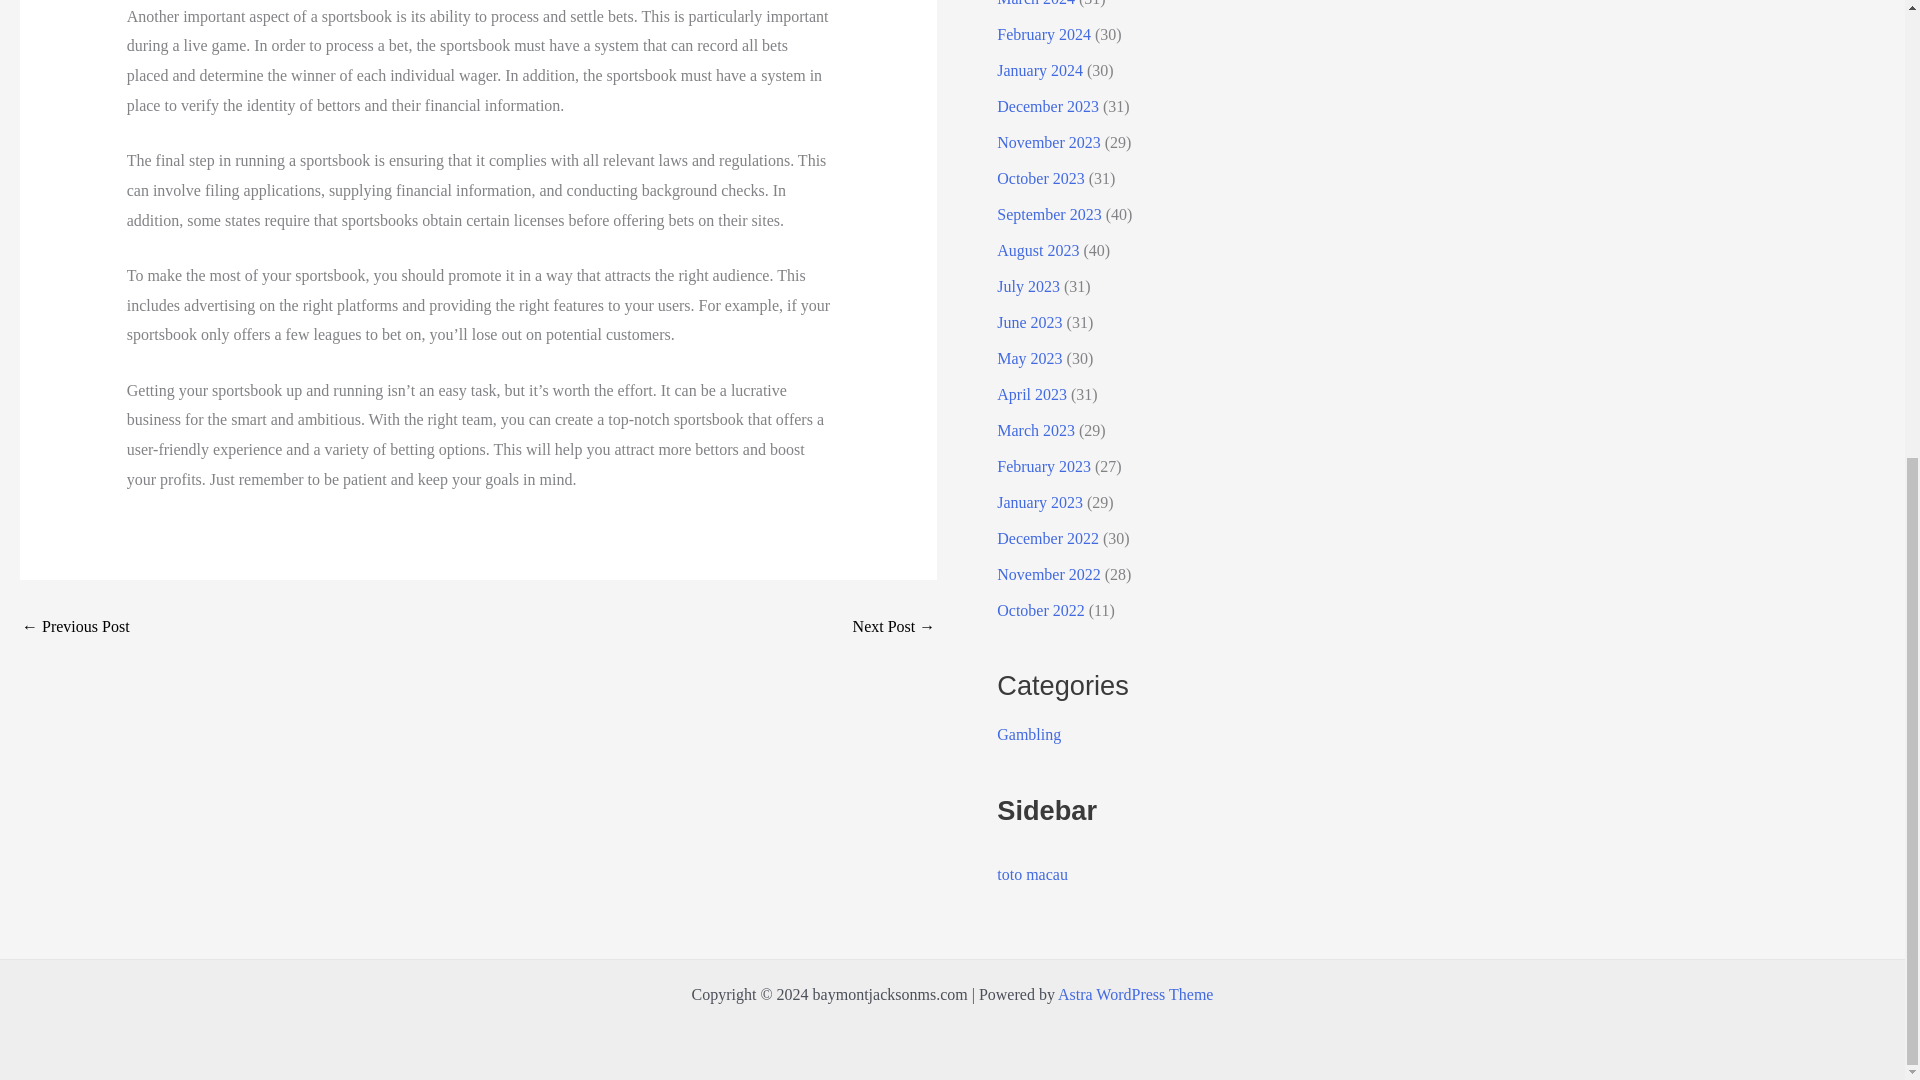  Describe the element at coordinates (1048, 574) in the screenshot. I see `November 2022` at that location.